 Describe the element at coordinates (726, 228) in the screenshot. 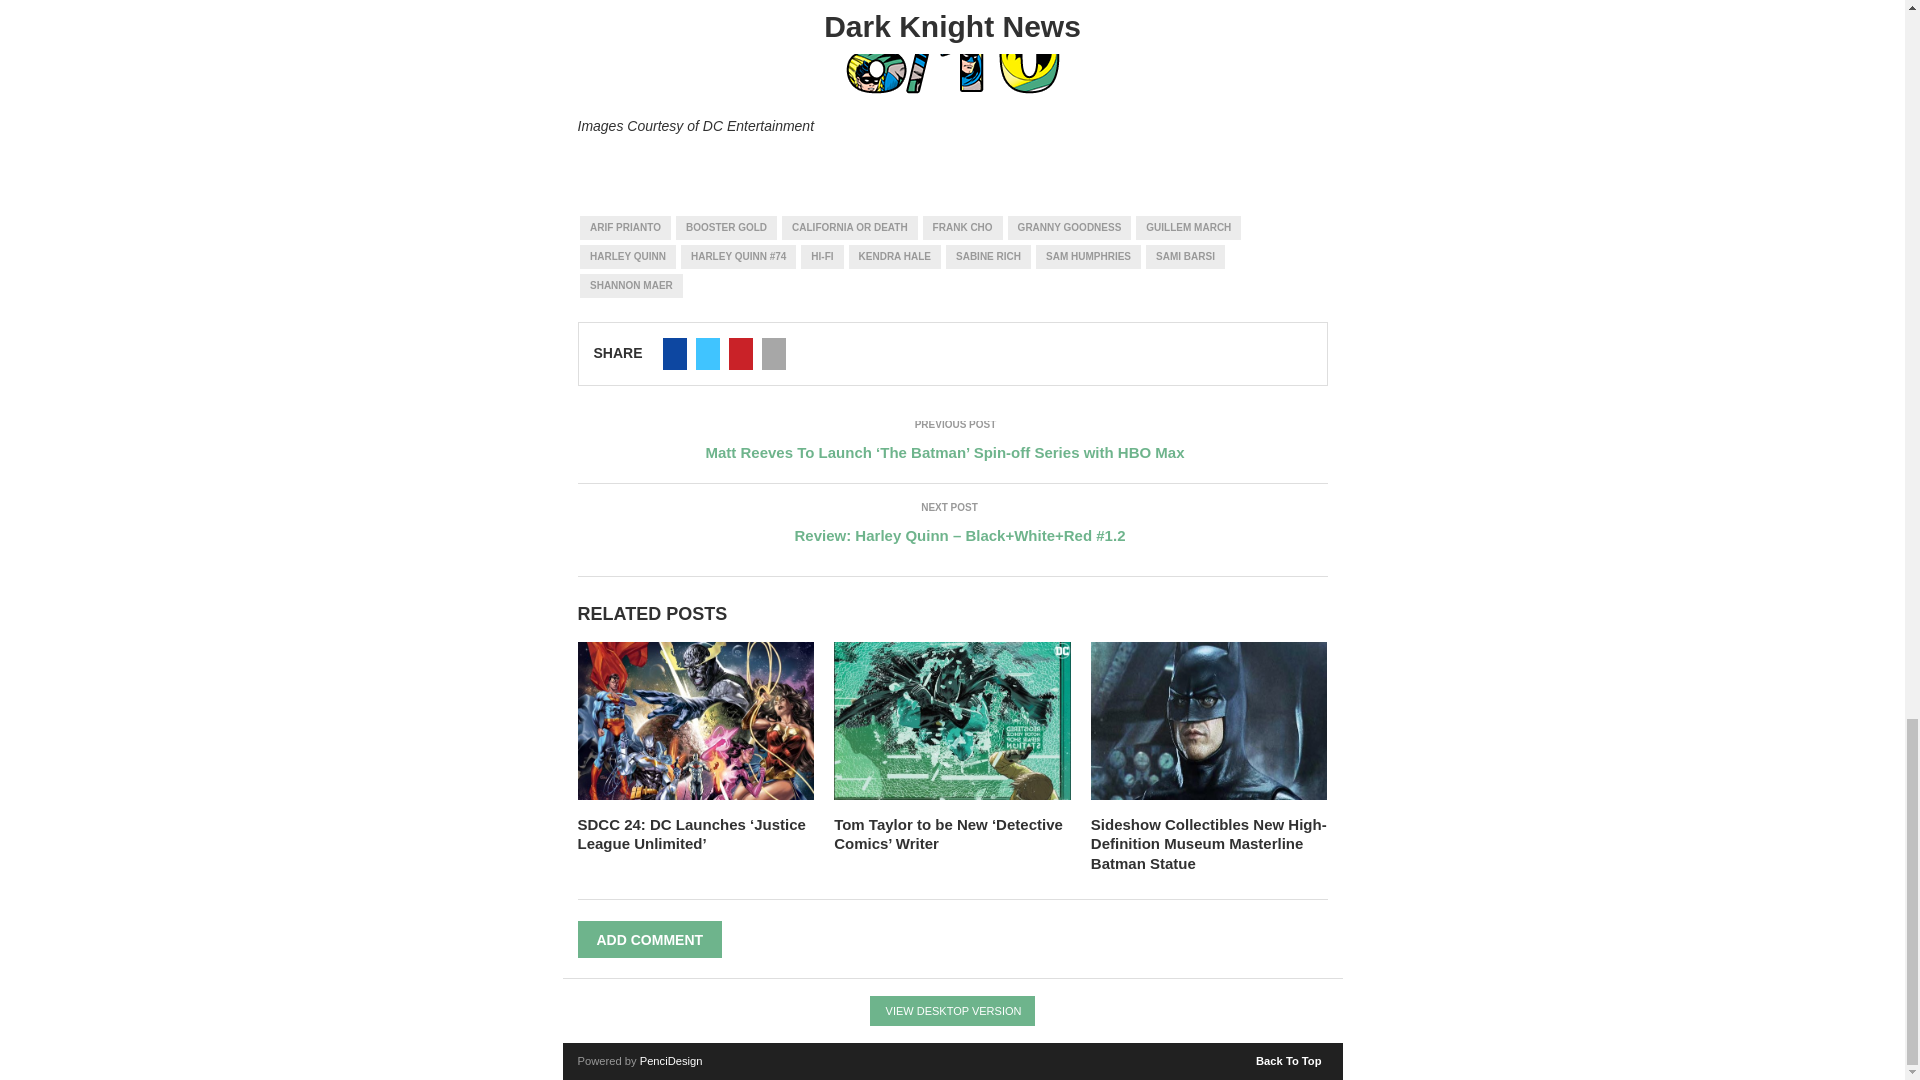

I see `BOOSTER GOLD` at that location.